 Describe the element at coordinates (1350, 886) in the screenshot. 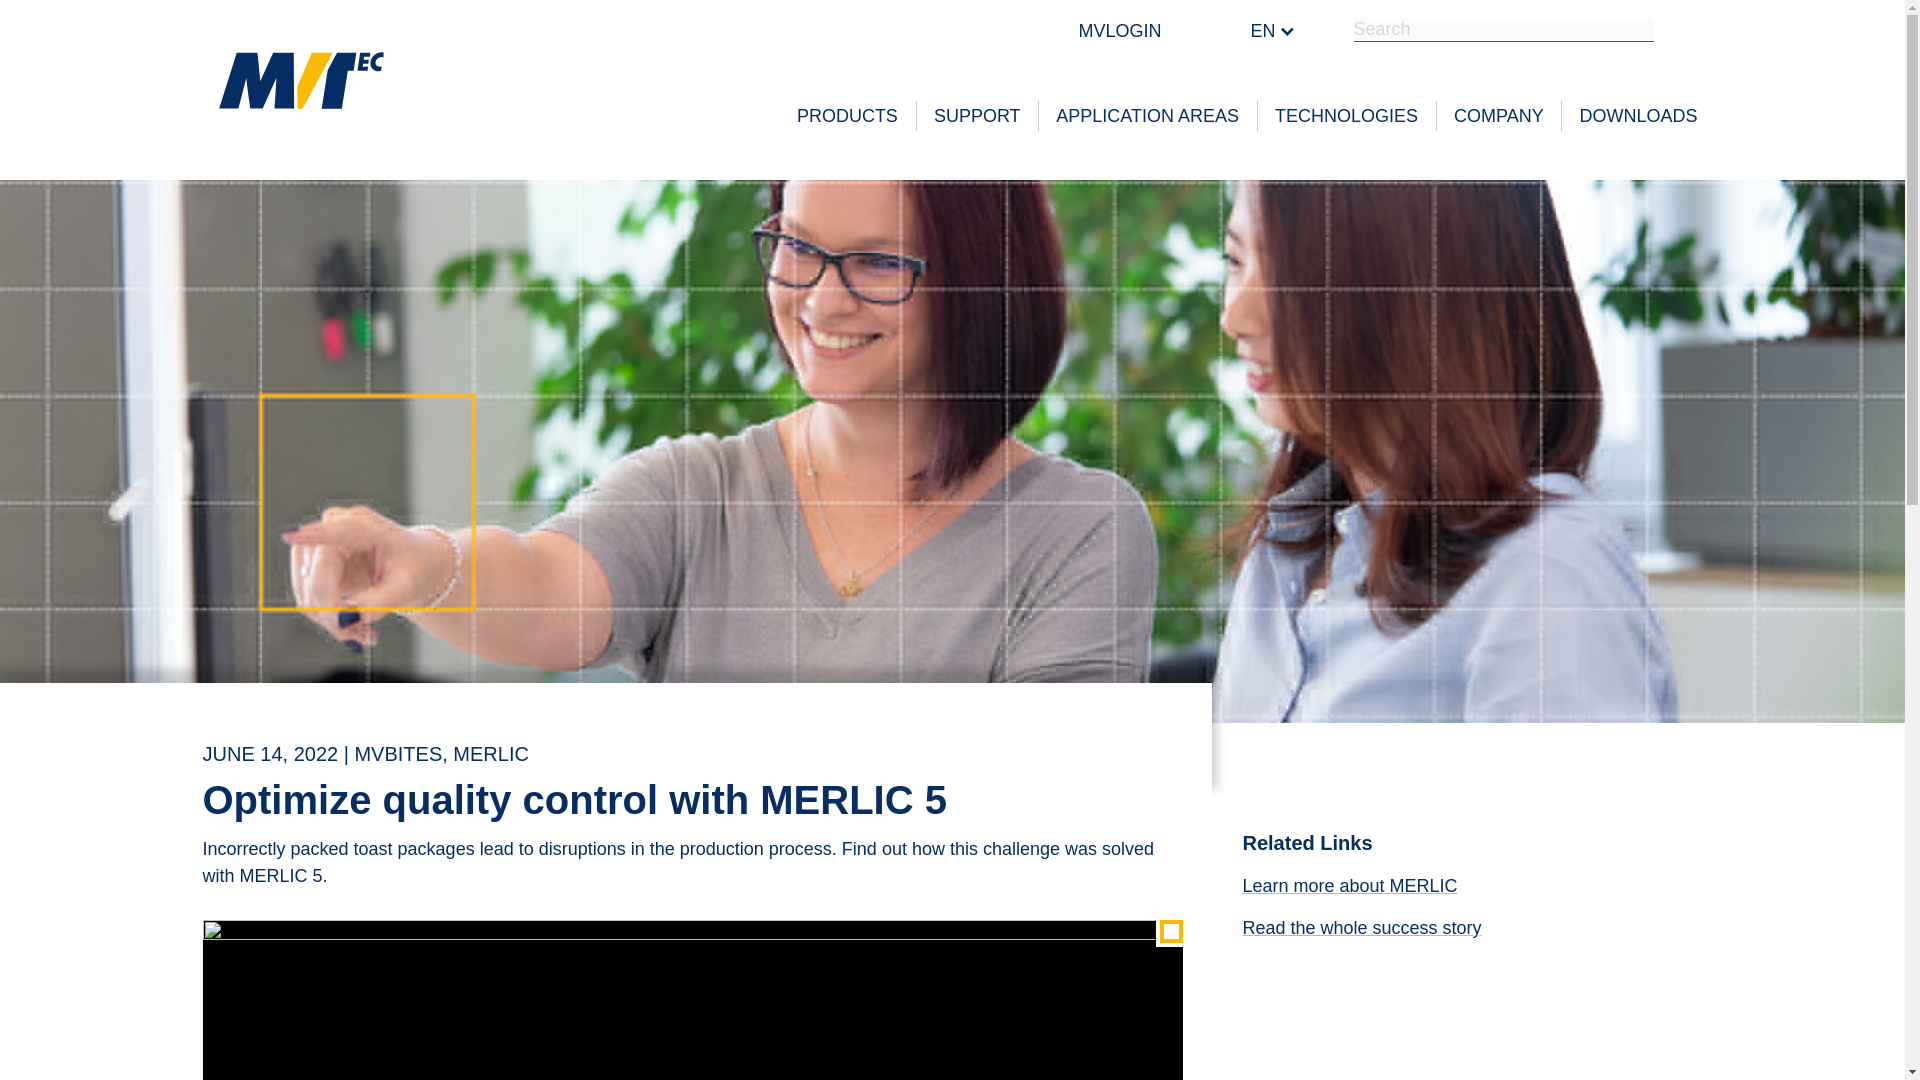

I see `Learn more about MERLIC` at that location.